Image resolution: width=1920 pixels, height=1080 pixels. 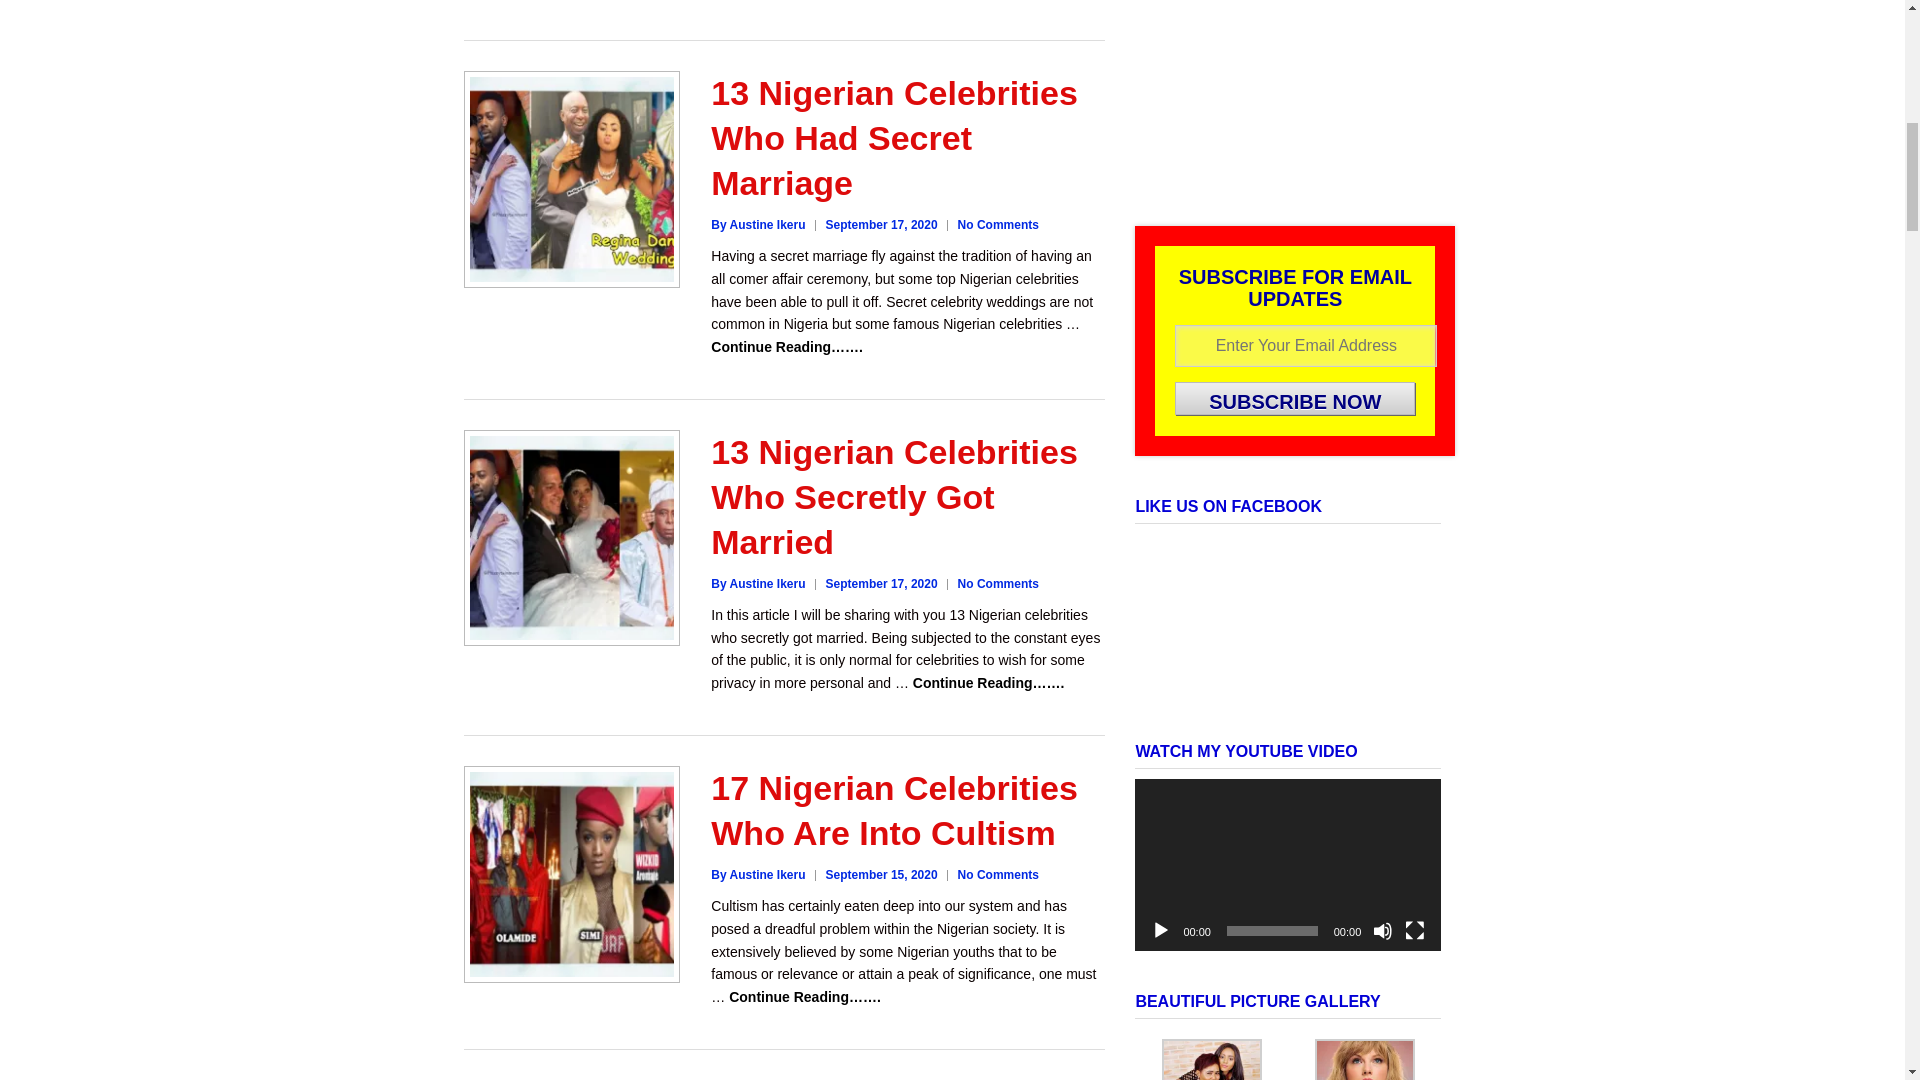 What do you see at coordinates (757, 583) in the screenshot?
I see `Austine Ikeru` at bounding box center [757, 583].